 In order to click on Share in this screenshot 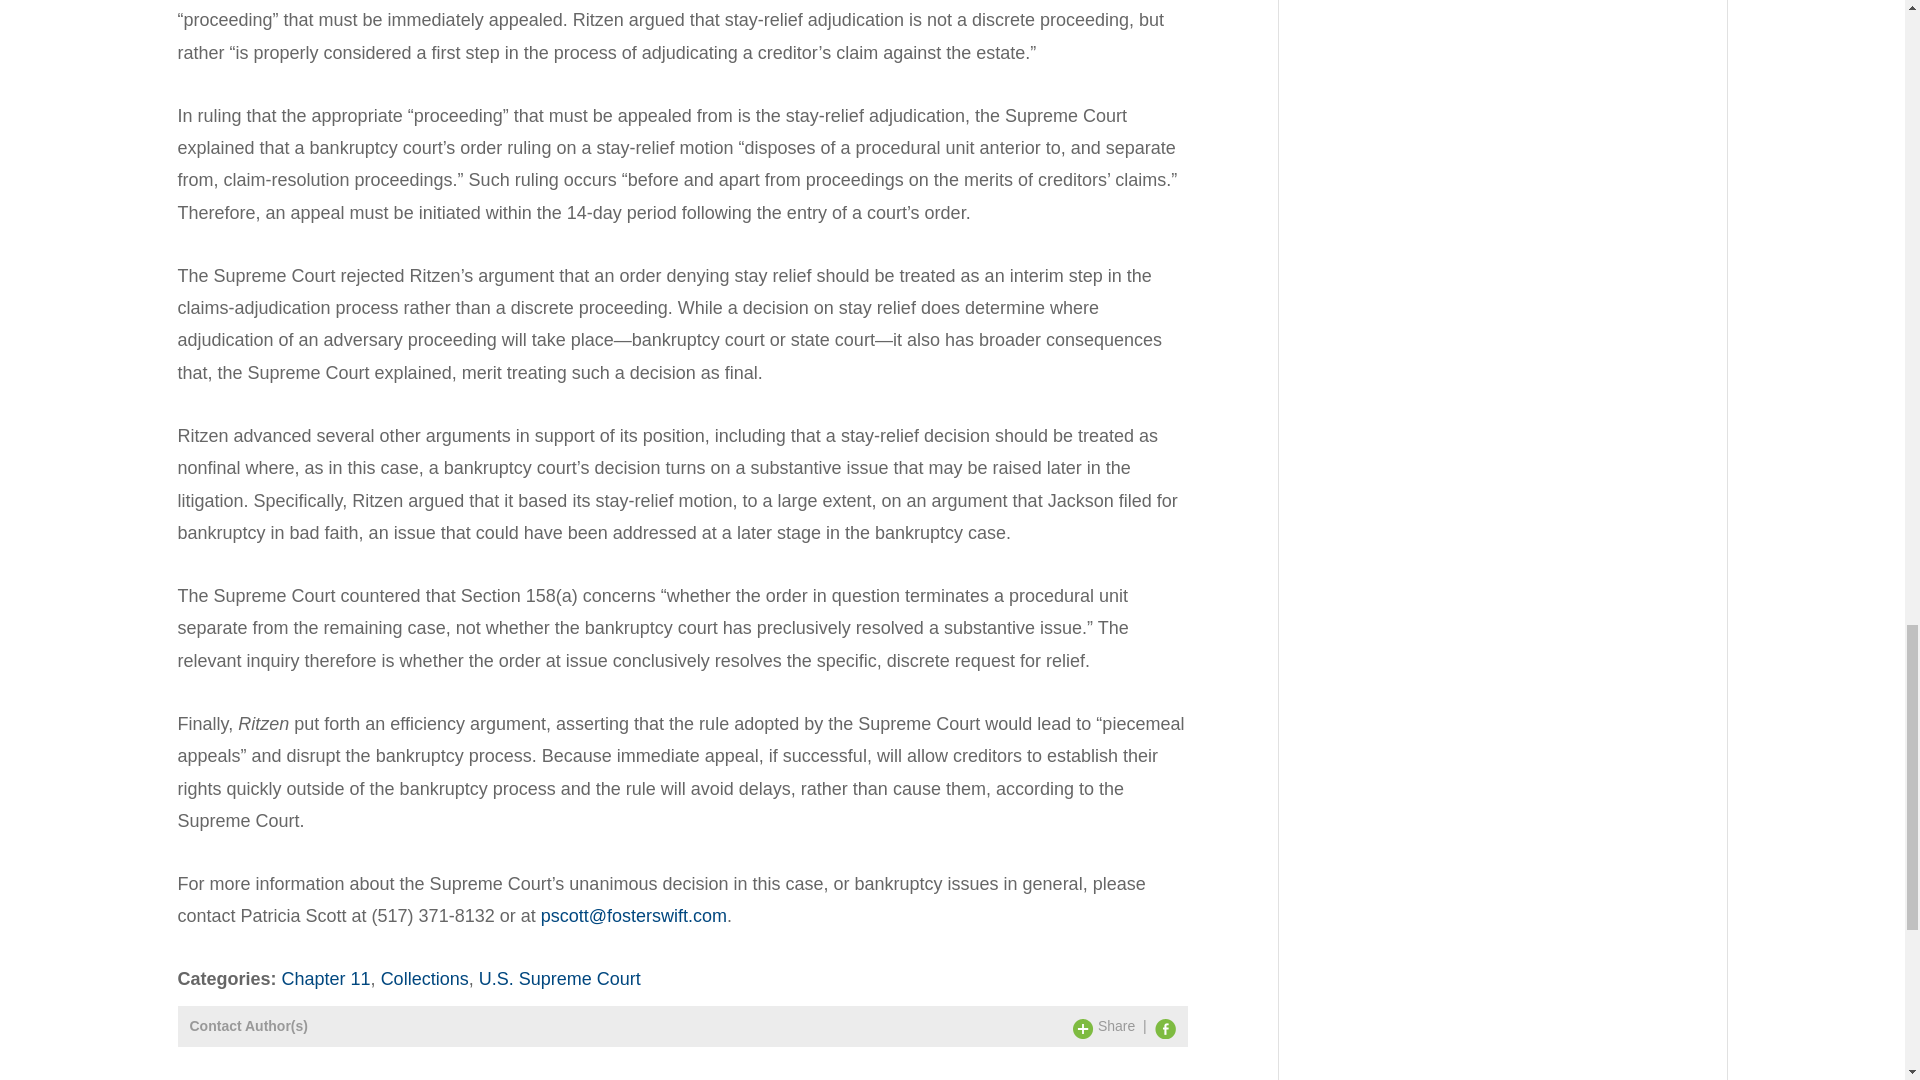, I will do `click(1104, 1026)`.